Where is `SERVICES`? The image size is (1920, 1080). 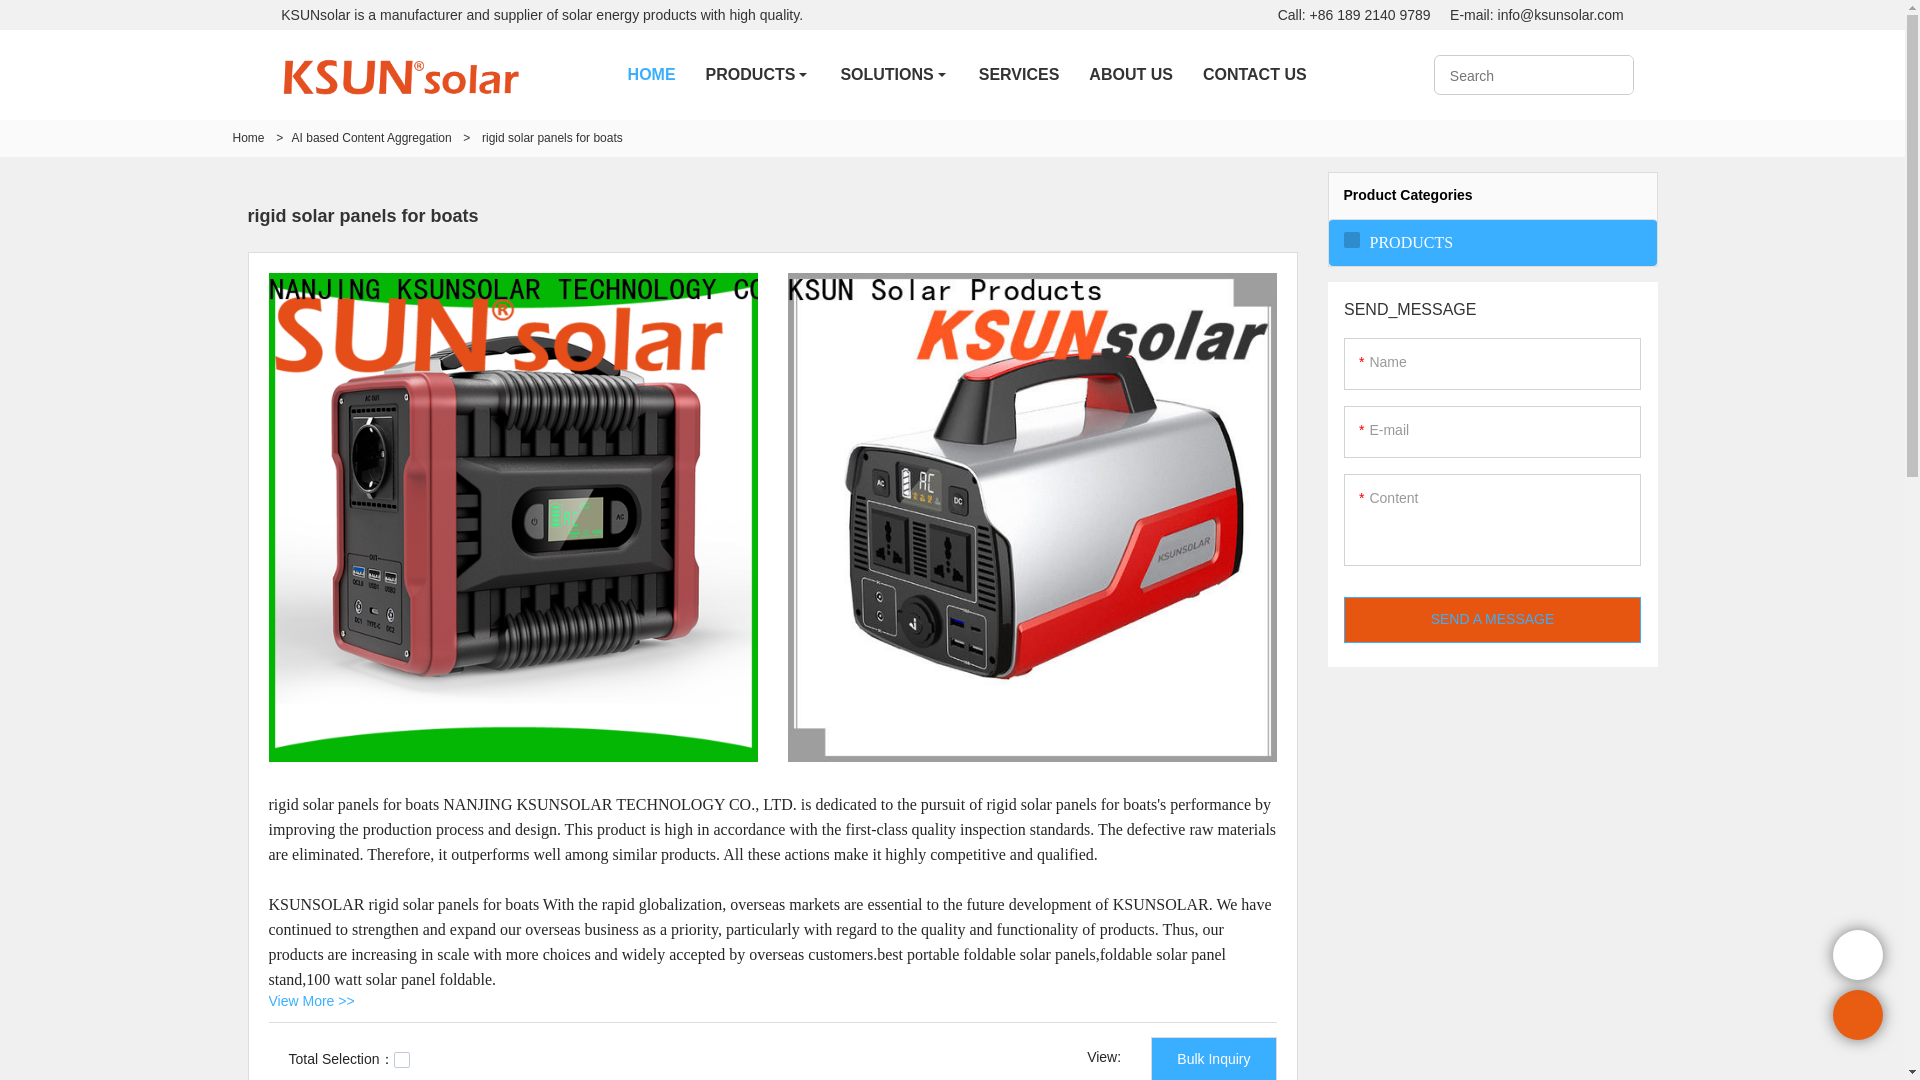 SERVICES is located at coordinates (1019, 74).